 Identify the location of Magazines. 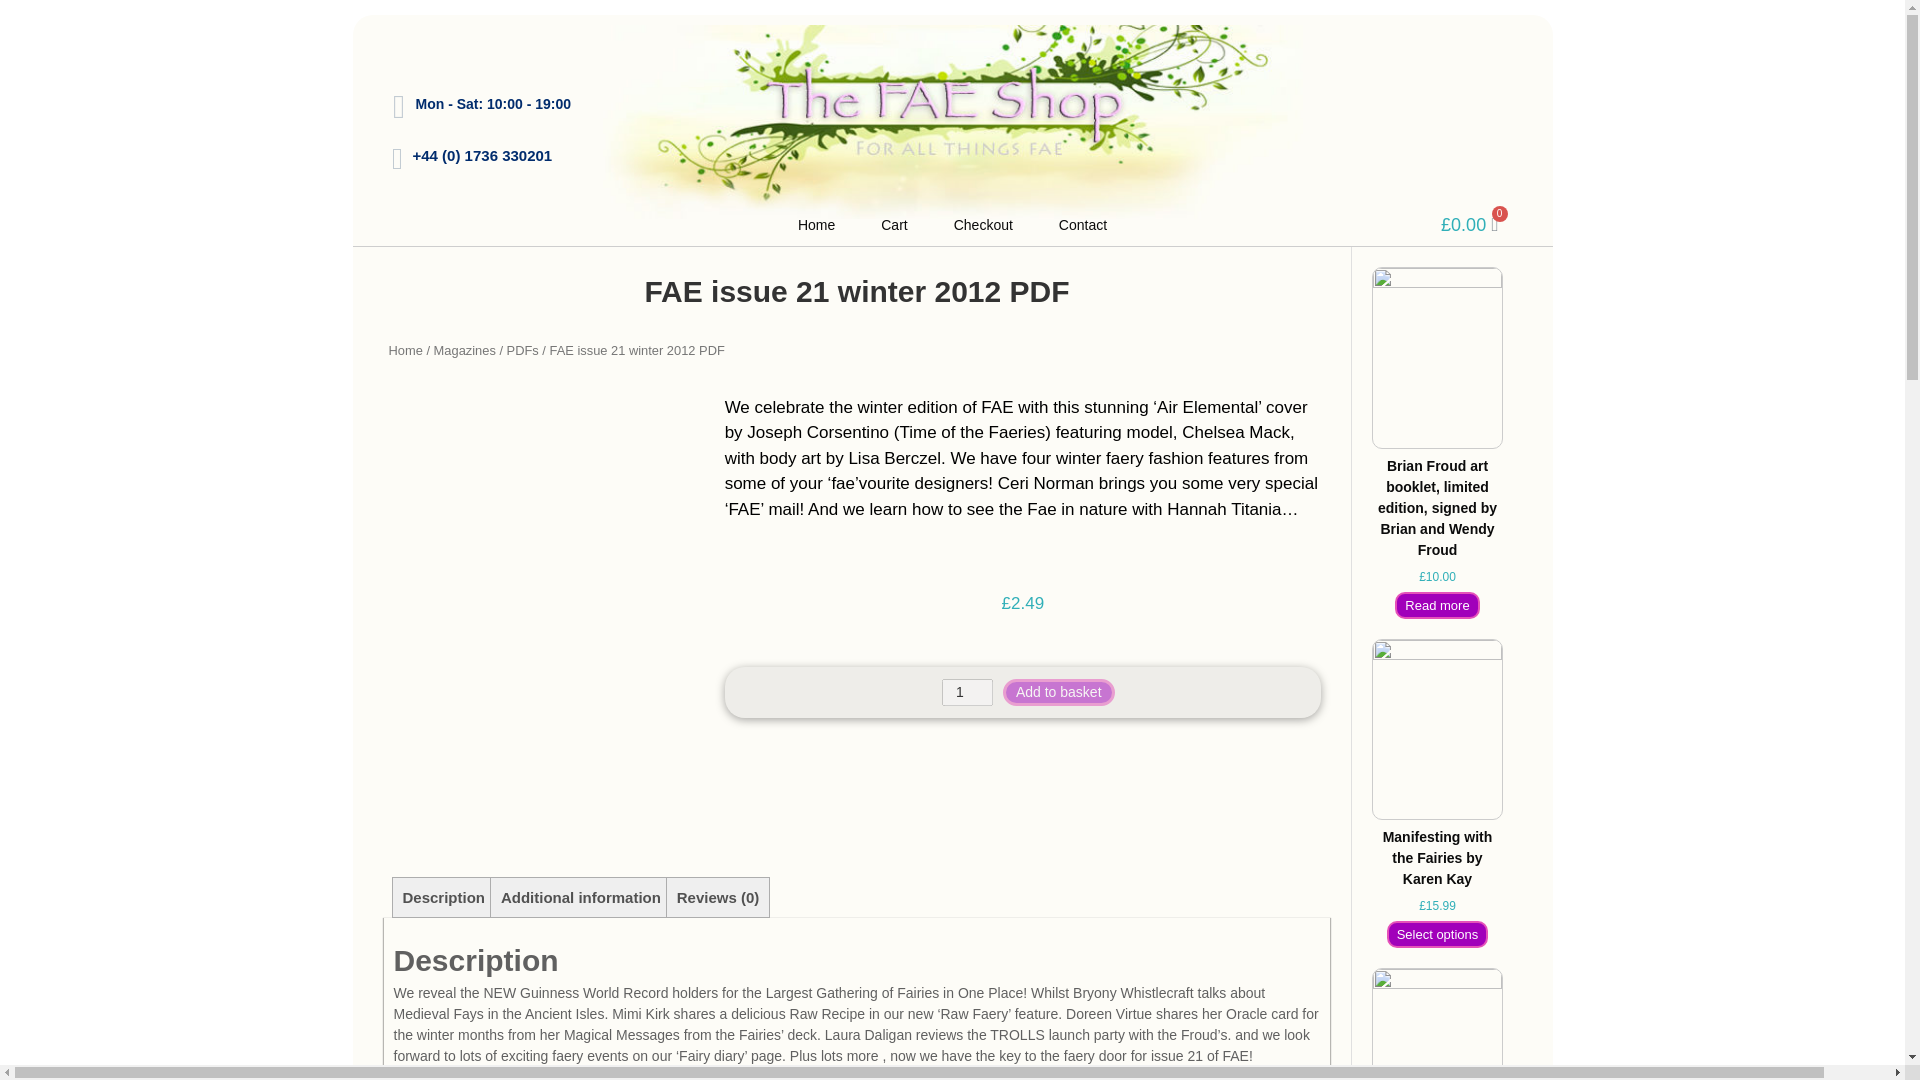
(464, 350).